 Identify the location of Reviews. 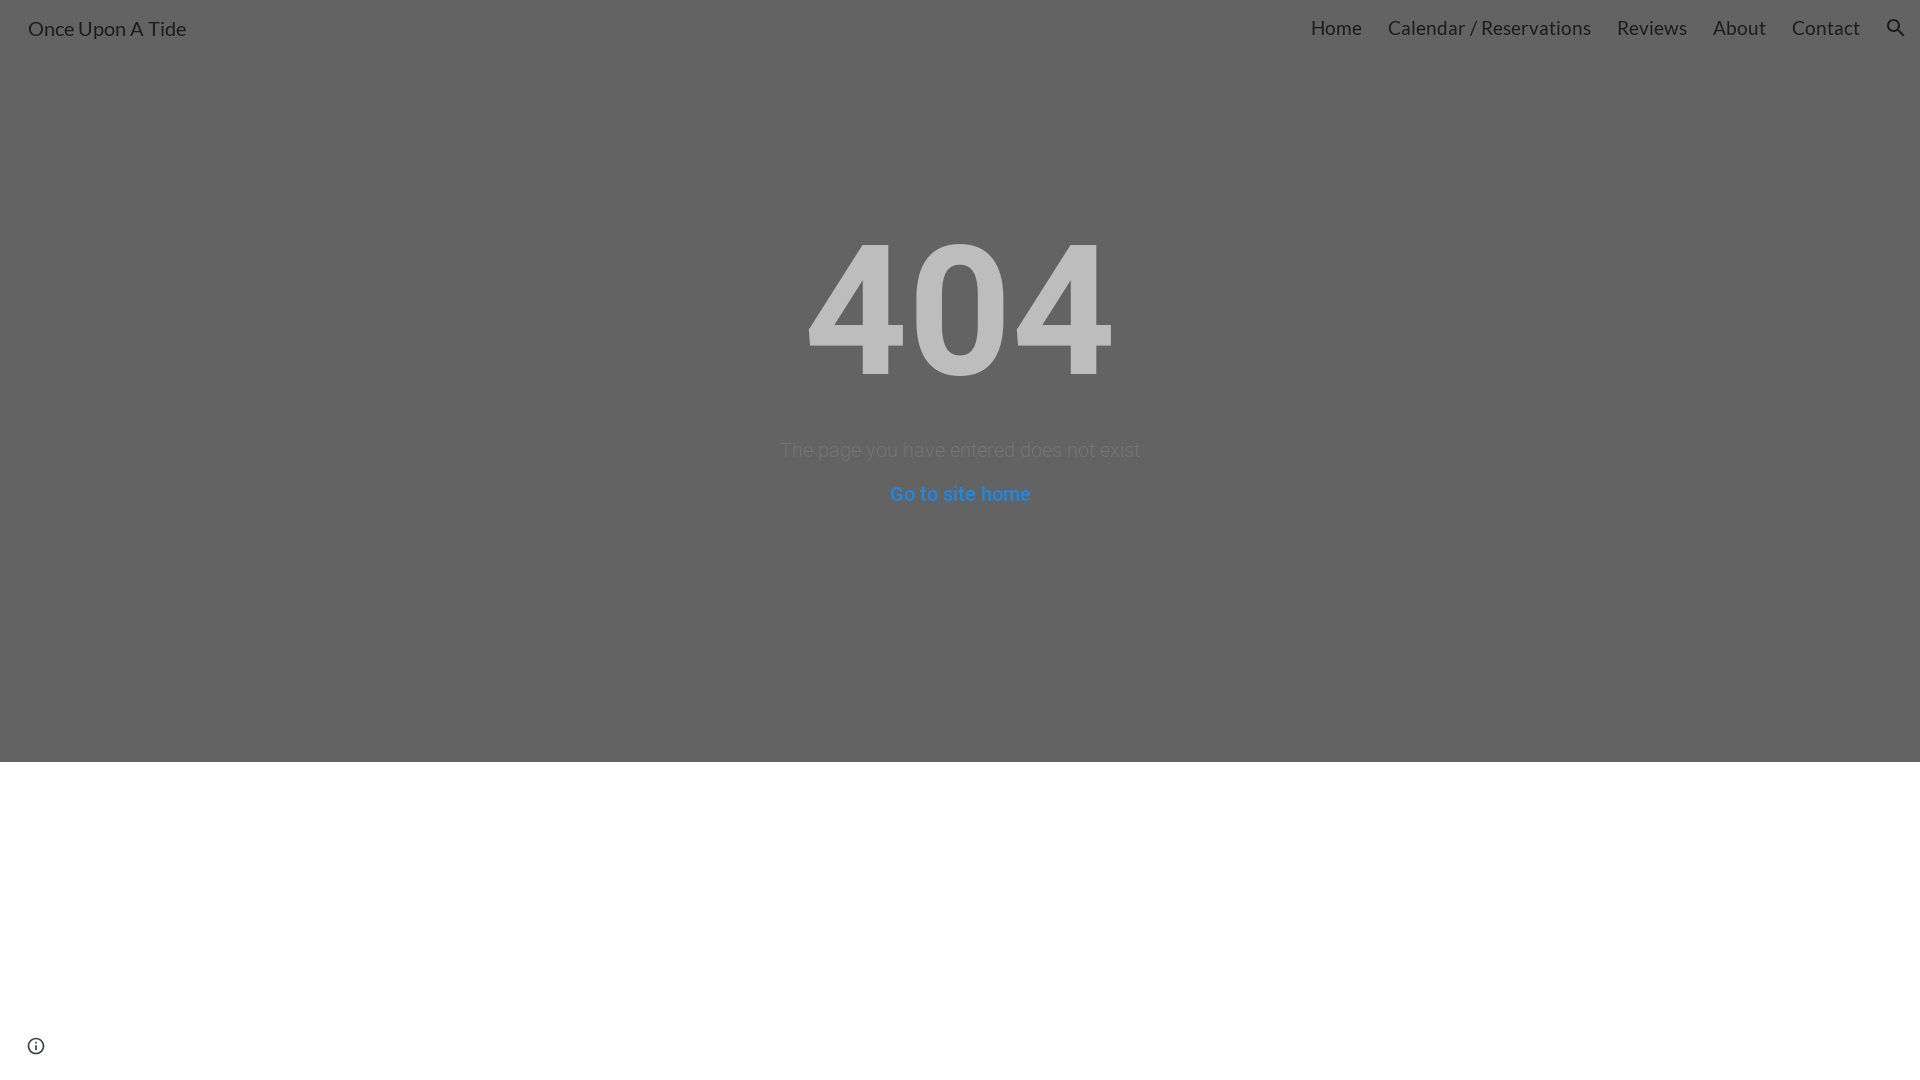
(1652, 28).